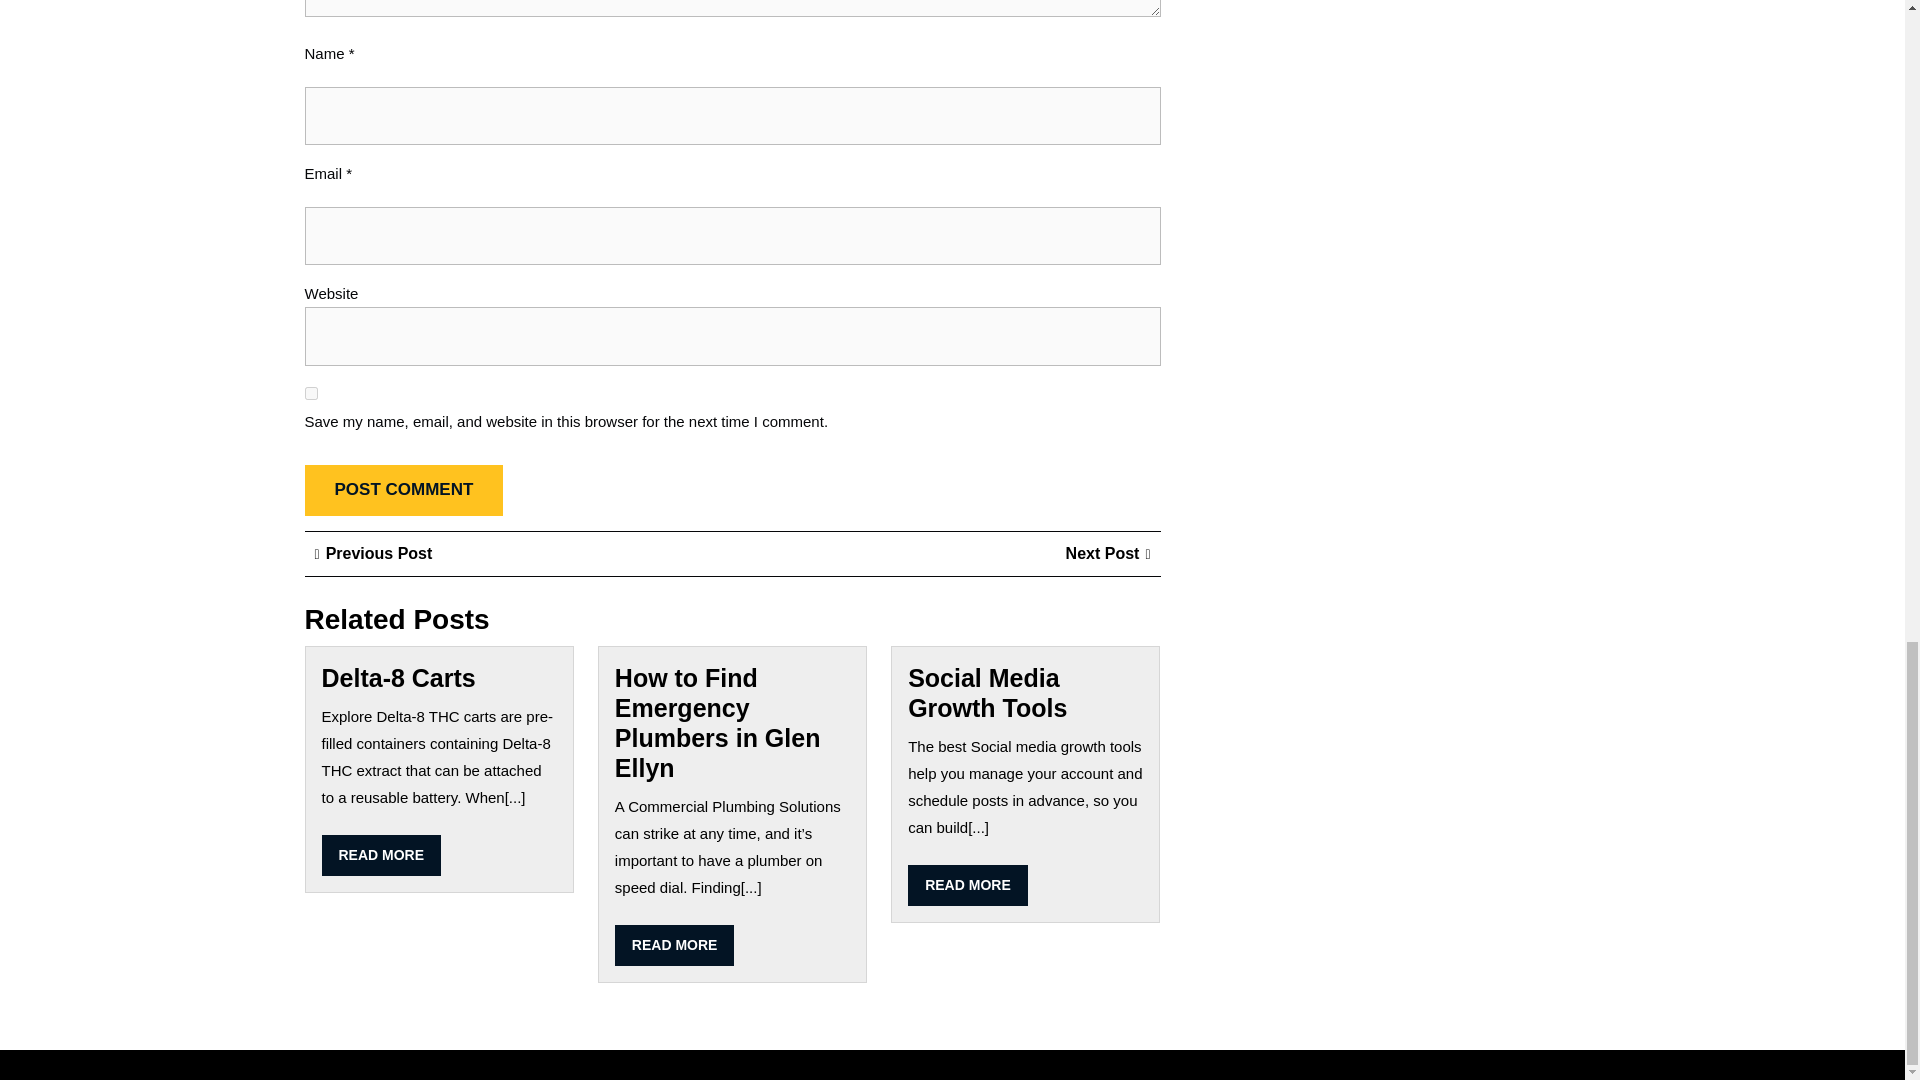 This screenshot has width=1920, height=1080. What do you see at coordinates (968, 886) in the screenshot?
I see `How to Find Emergency Plumbers in Glen Ellyn` at bounding box center [968, 886].